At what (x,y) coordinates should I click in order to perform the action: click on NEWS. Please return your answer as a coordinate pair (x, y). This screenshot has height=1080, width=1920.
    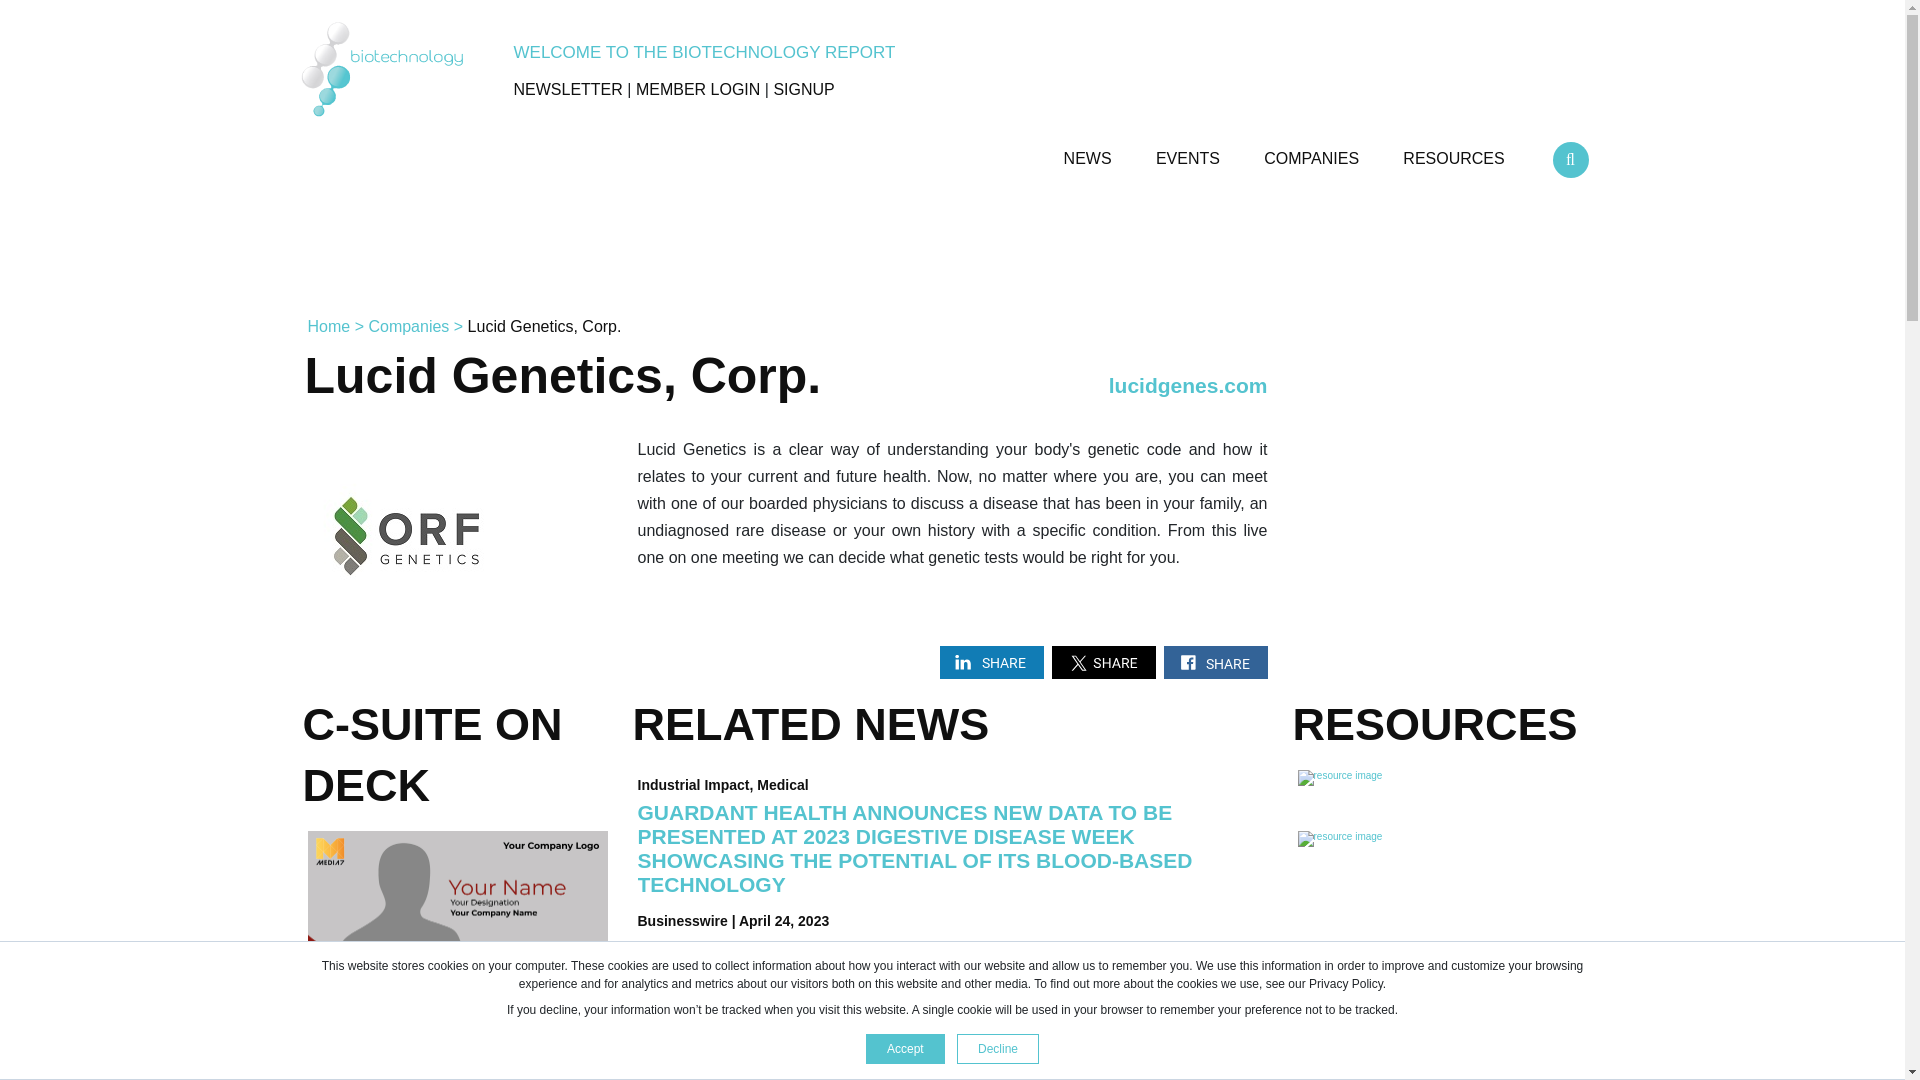
    Looking at the image, I should click on (1089, 150).